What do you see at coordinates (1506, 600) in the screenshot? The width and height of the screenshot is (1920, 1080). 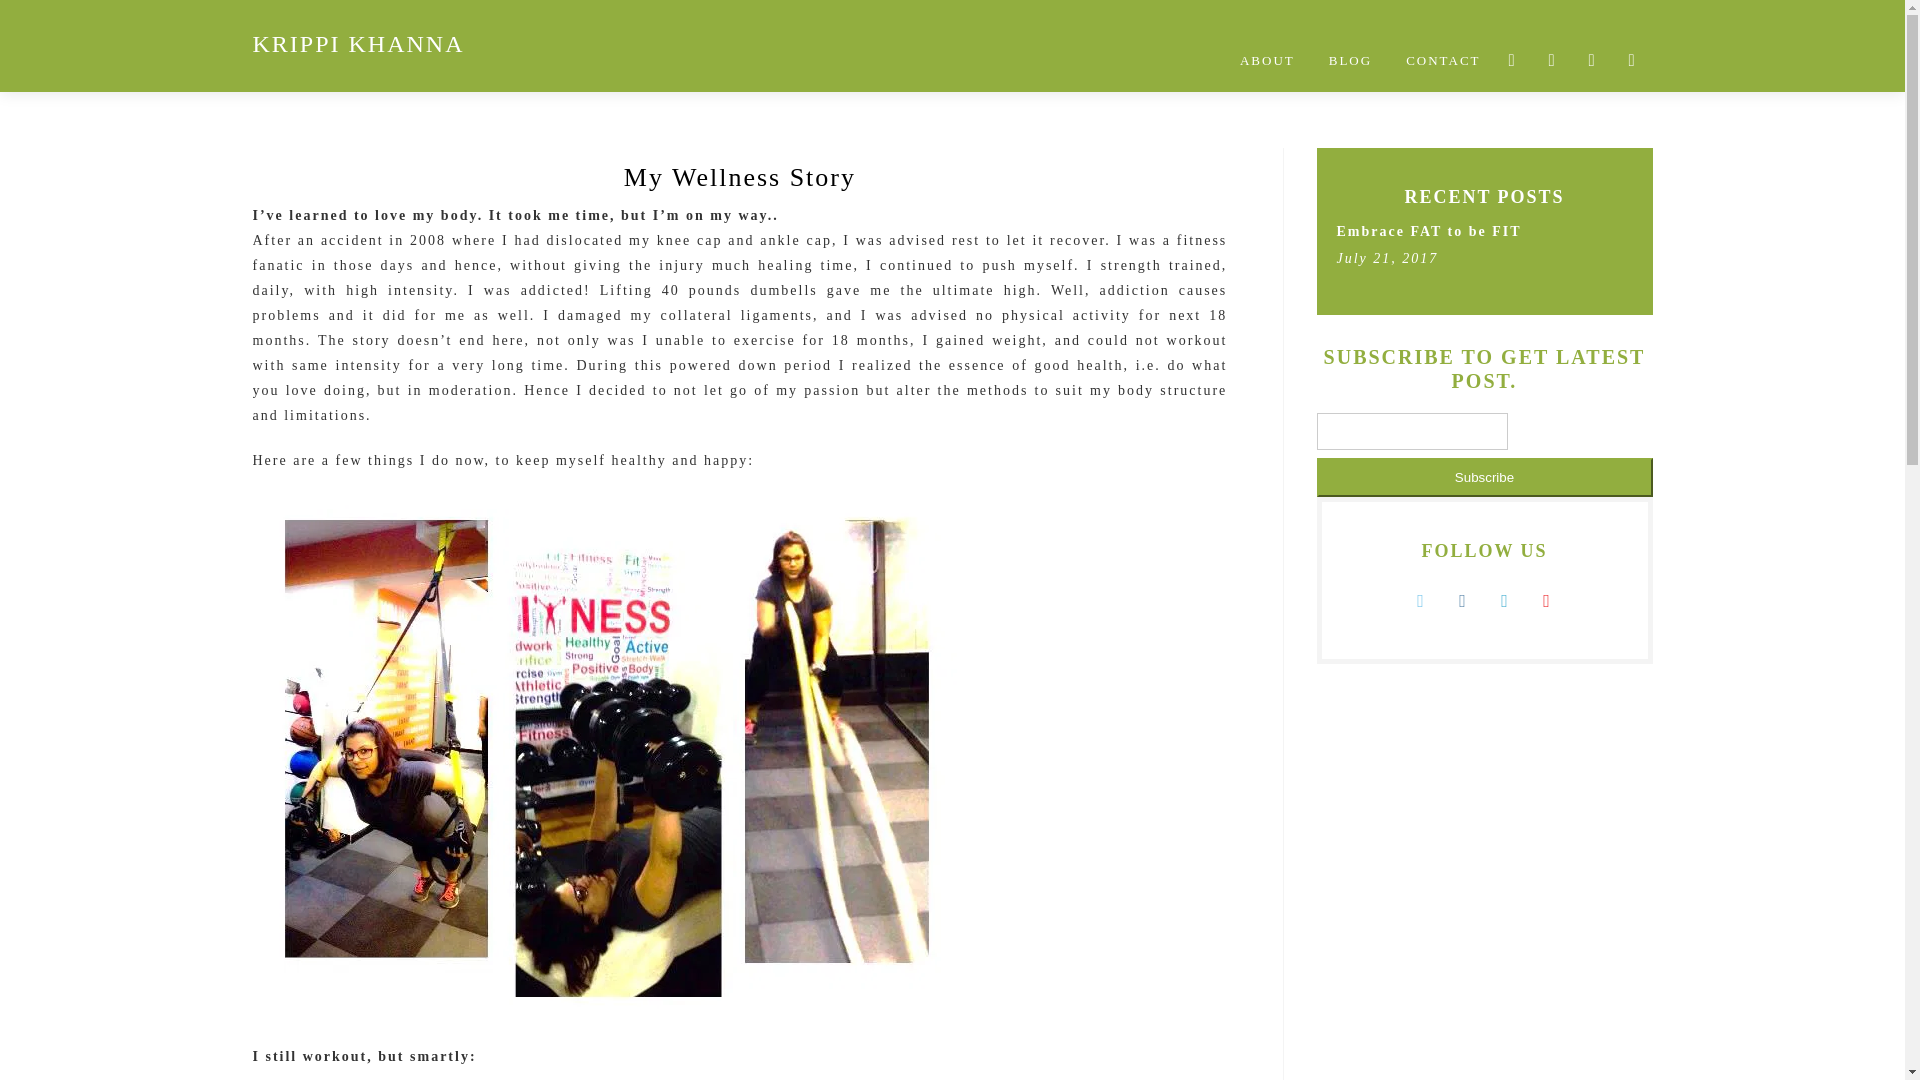 I see `Follow on LinkedIn` at bounding box center [1506, 600].